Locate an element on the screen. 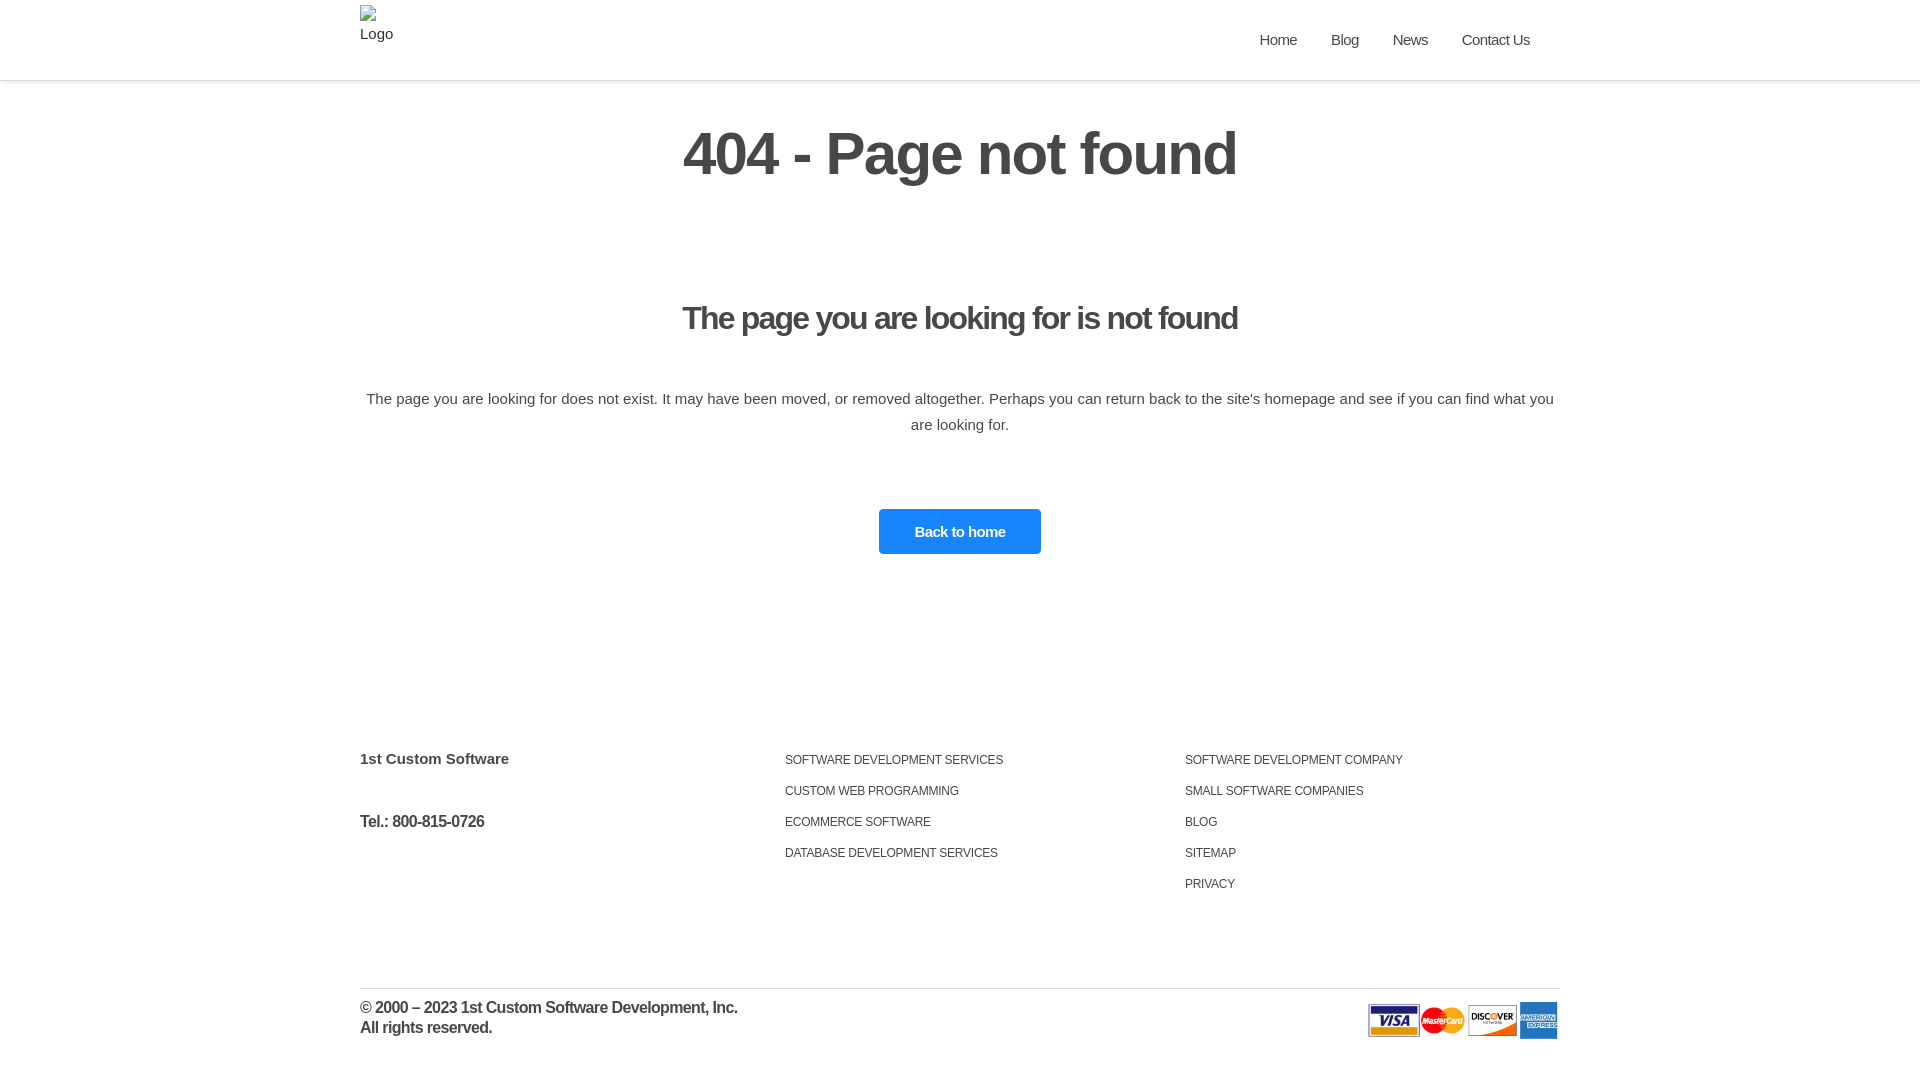  PRIVACY is located at coordinates (1372, 884).